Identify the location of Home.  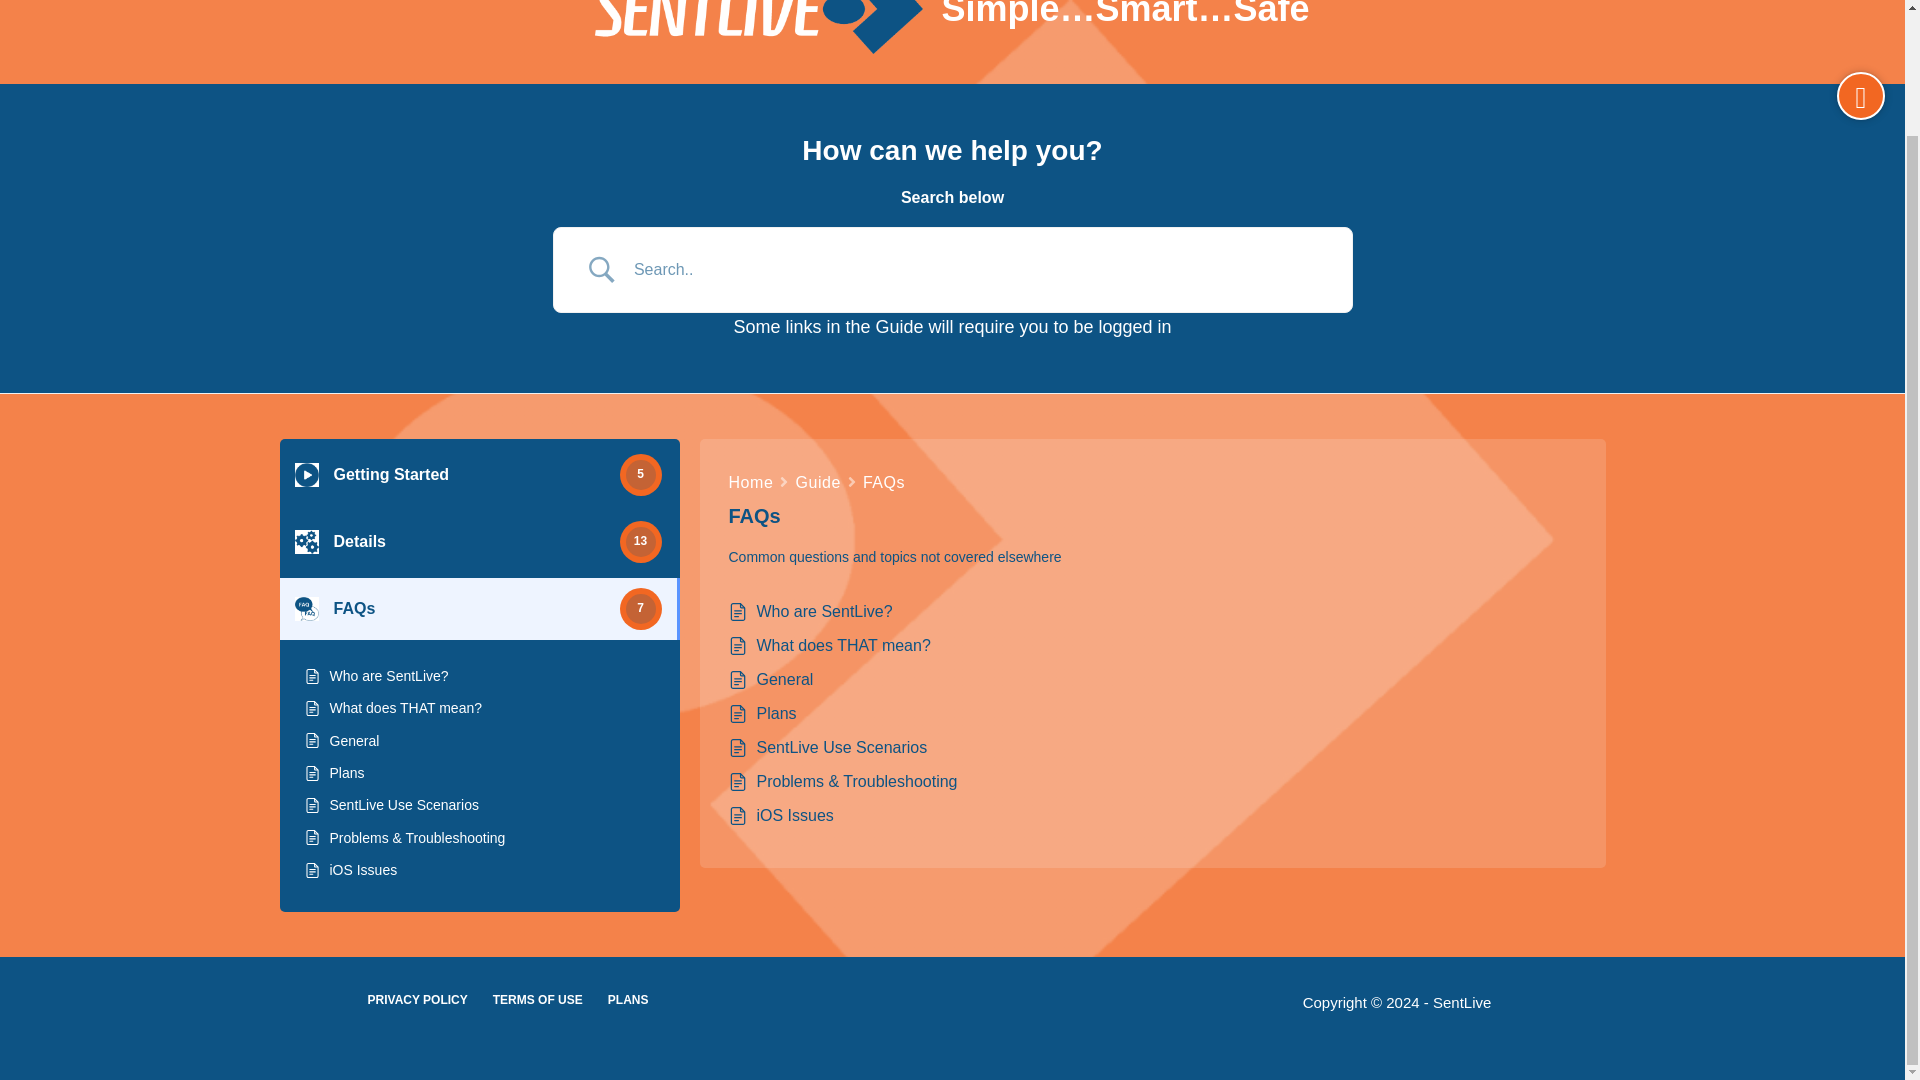
(750, 482).